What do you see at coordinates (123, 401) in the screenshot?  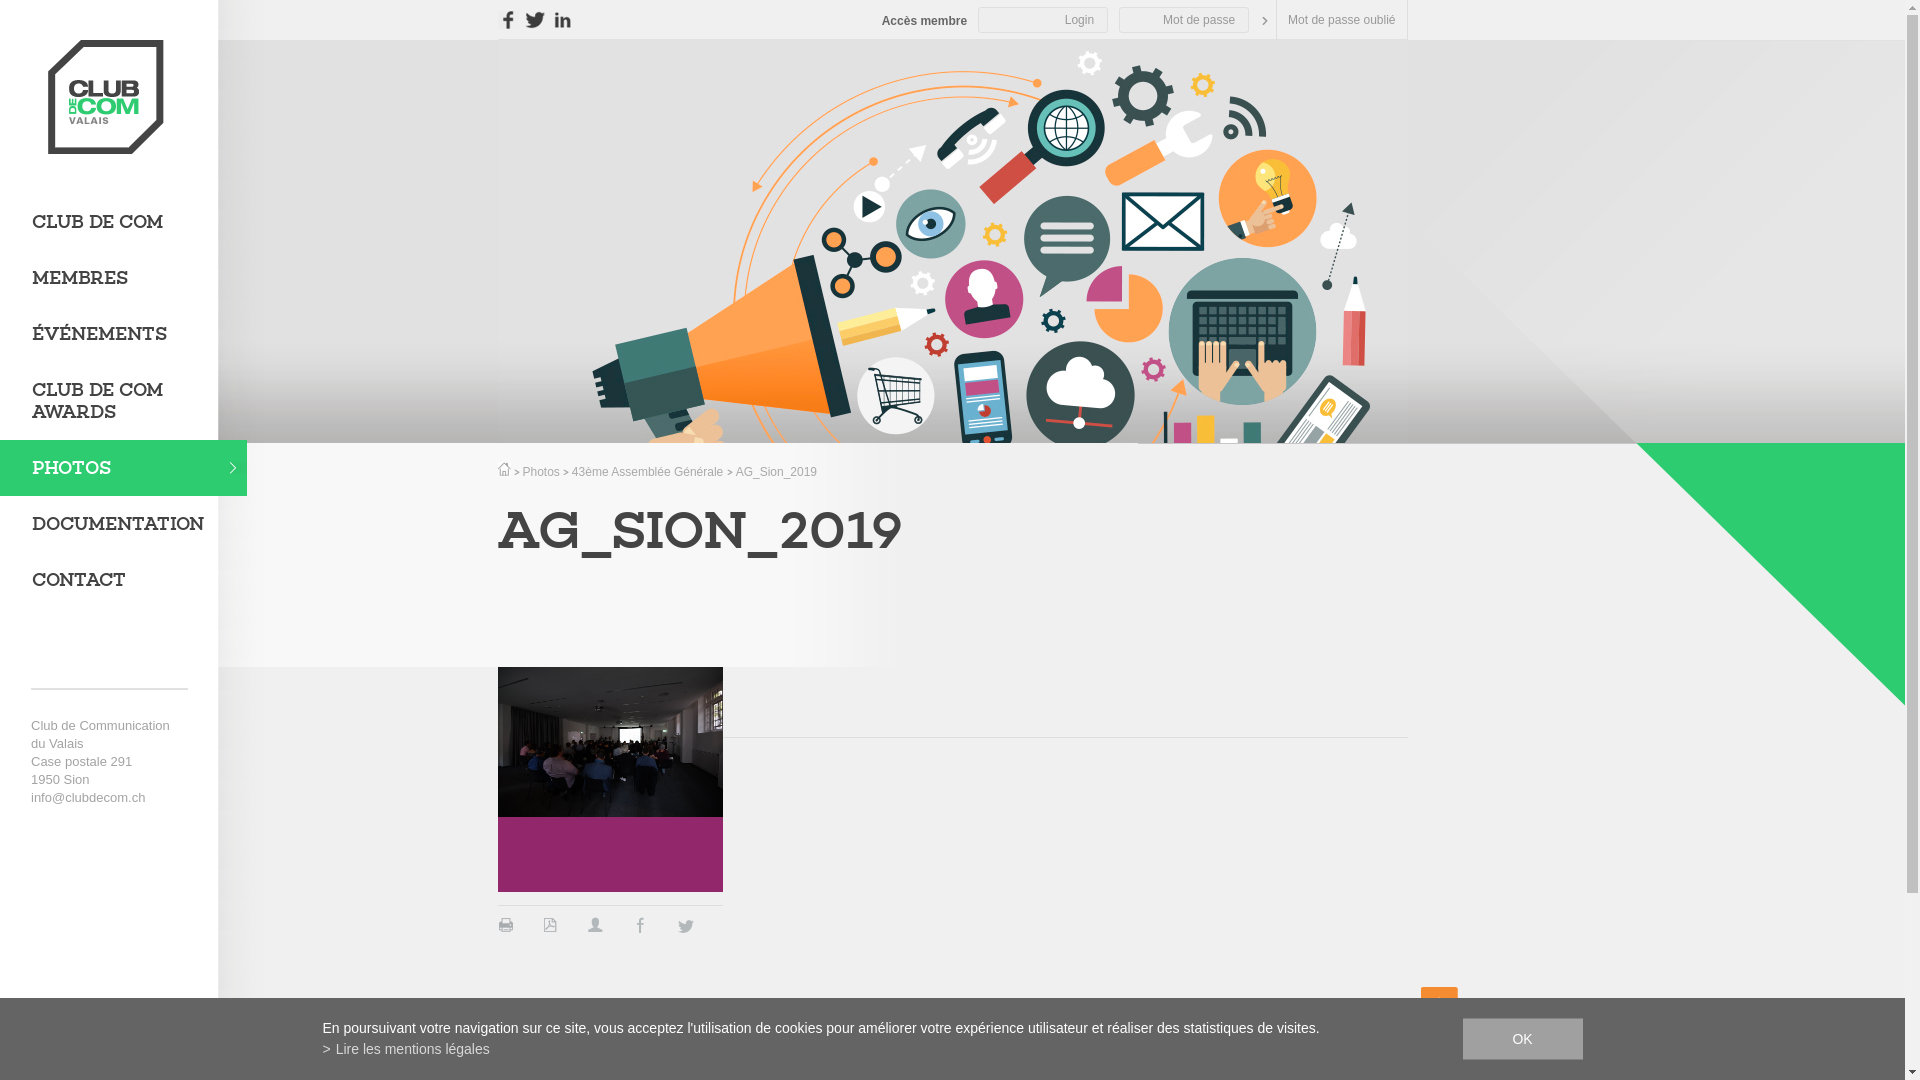 I see `CLUB DE COM AWARDS` at bounding box center [123, 401].